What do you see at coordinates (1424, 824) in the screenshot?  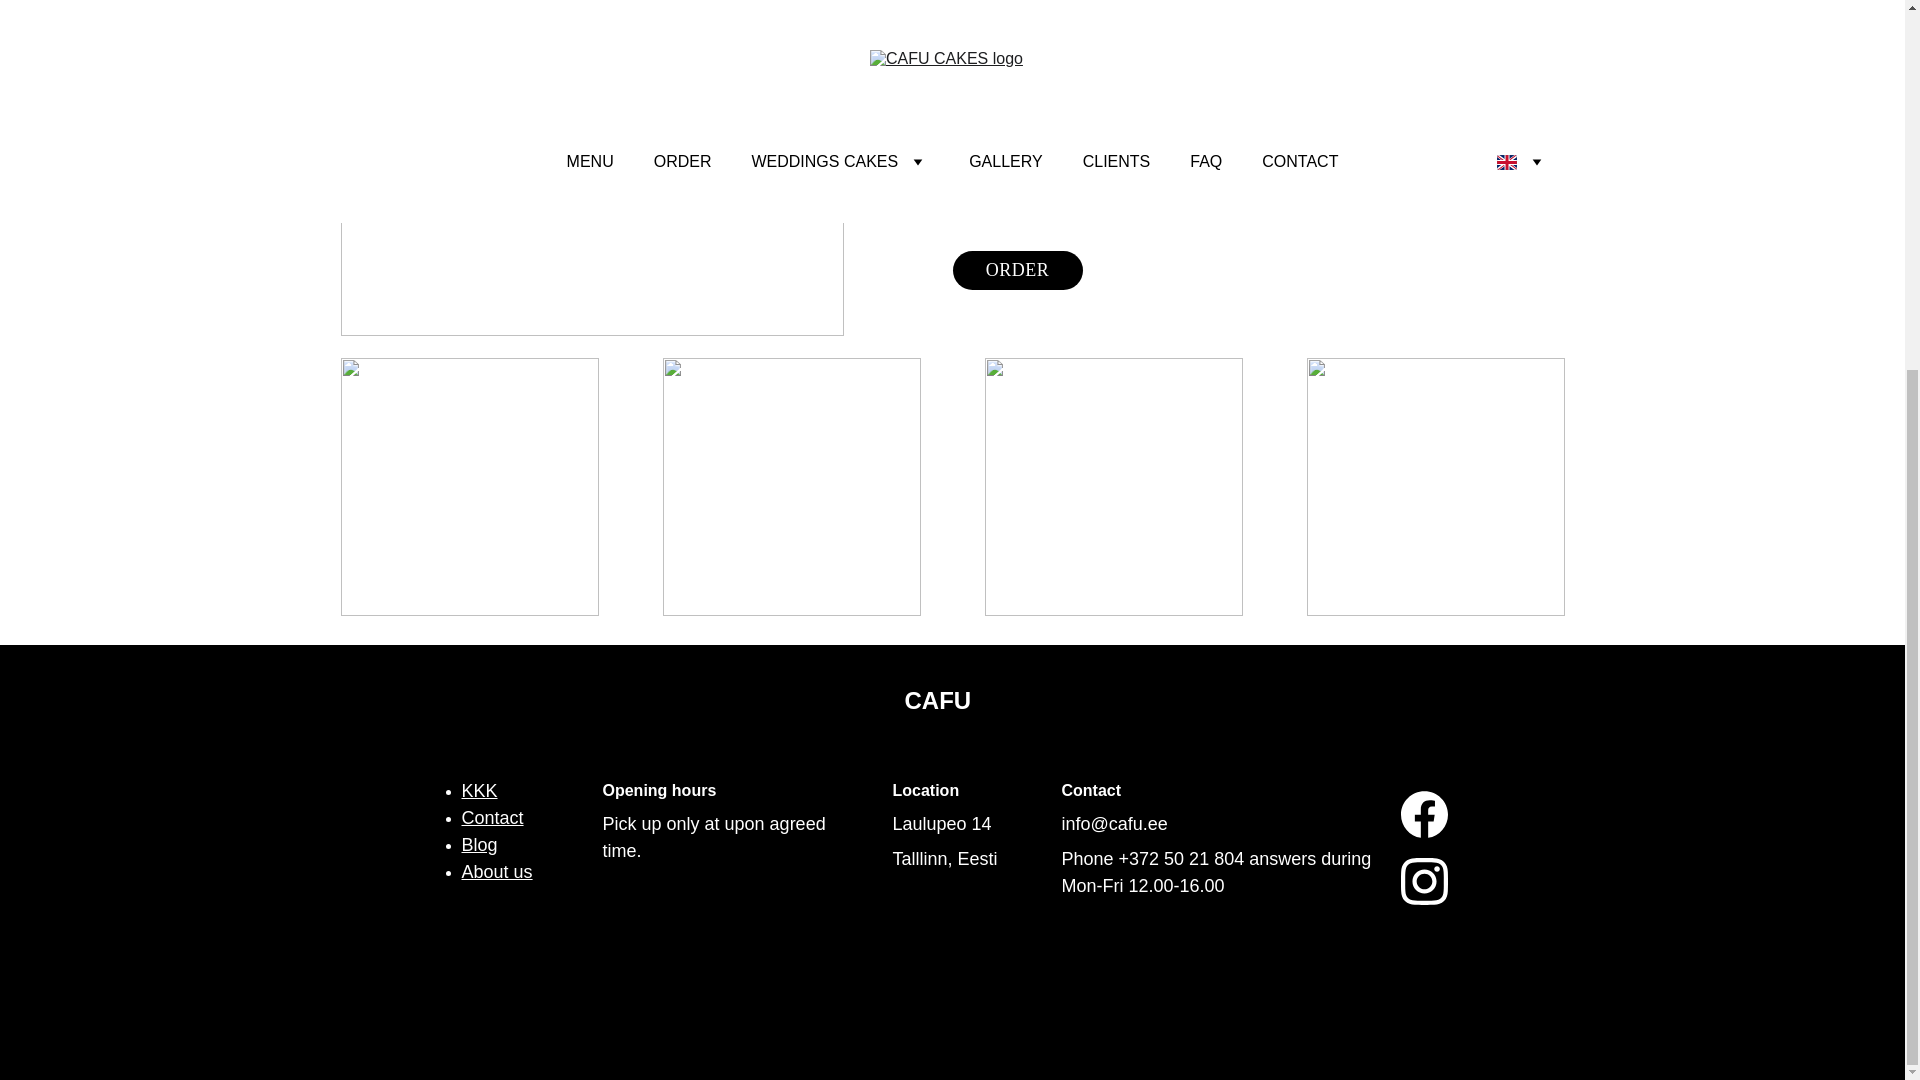 I see `Go to Facebook page` at bounding box center [1424, 824].